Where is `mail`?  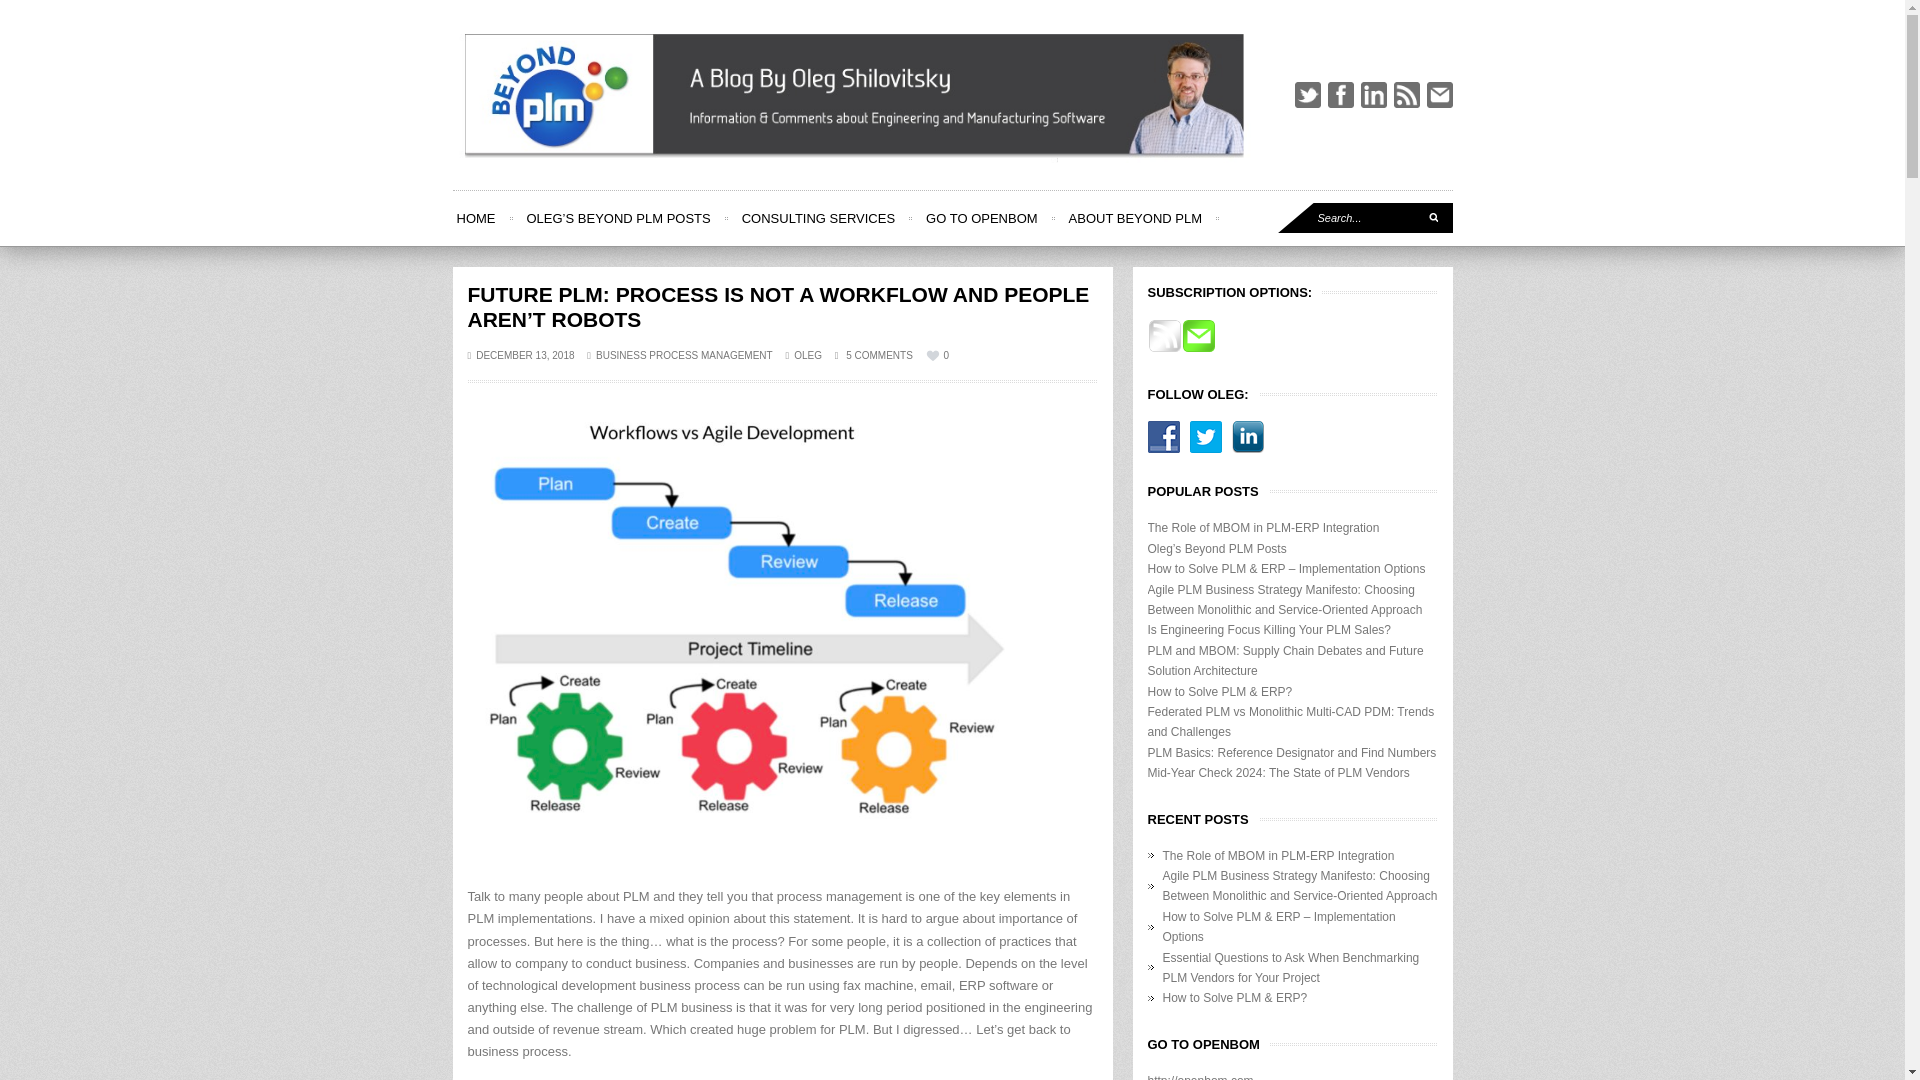
mail is located at coordinates (1438, 95).